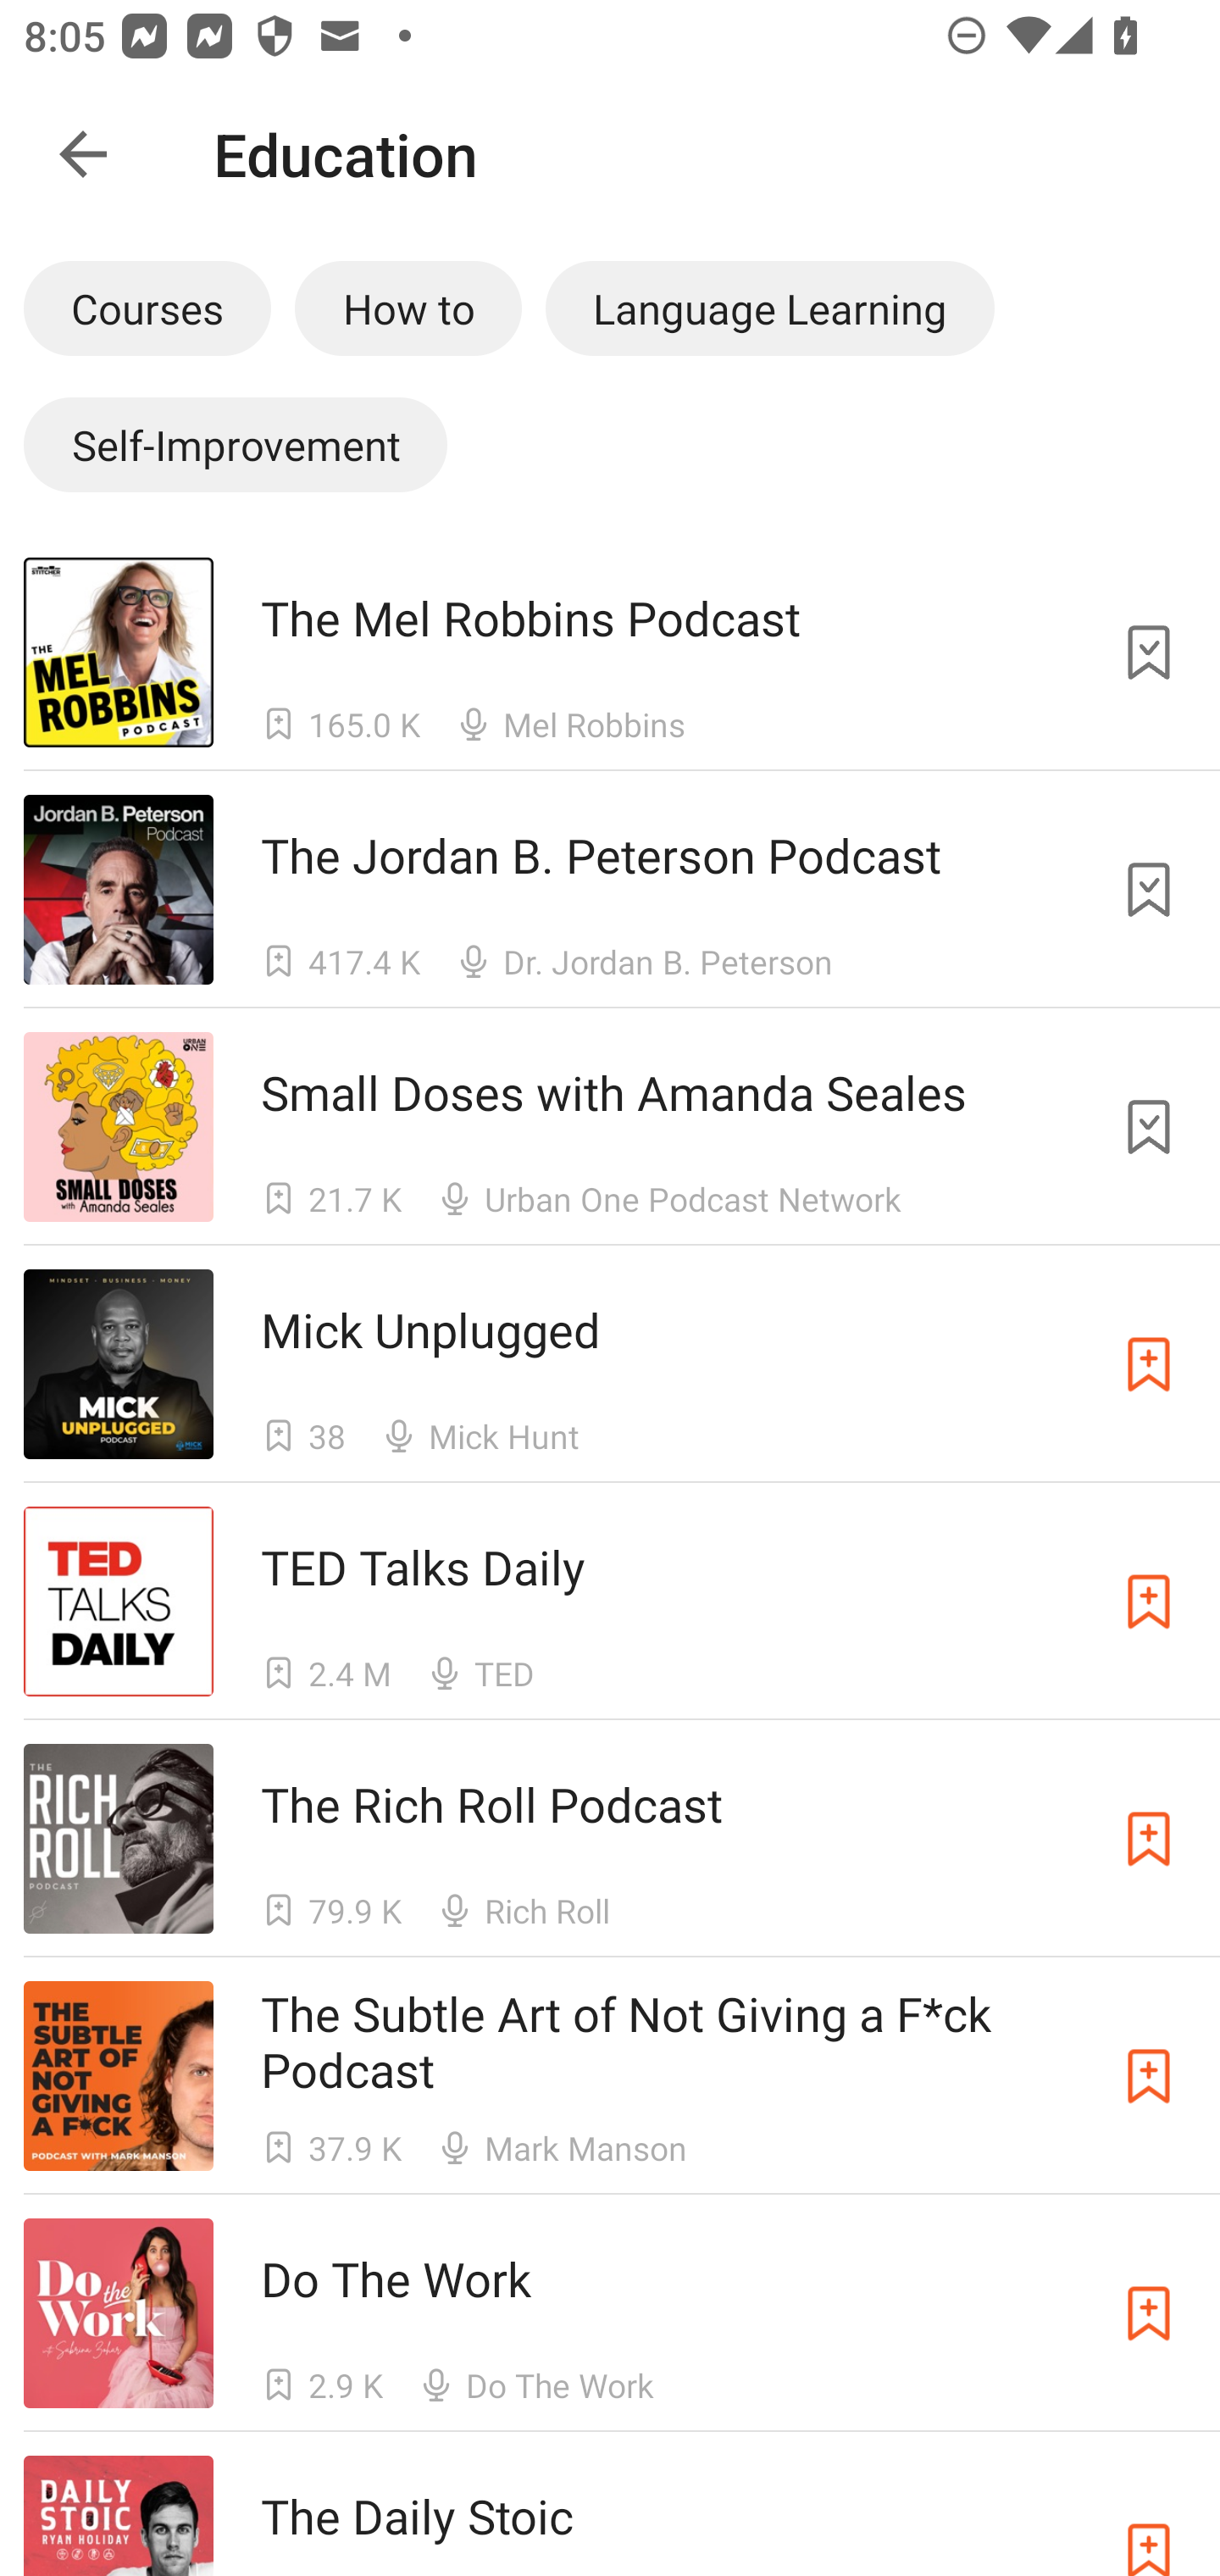 The width and height of the screenshot is (1220, 2576). Describe the element at coordinates (1149, 2515) in the screenshot. I see `Subscribe` at that location.